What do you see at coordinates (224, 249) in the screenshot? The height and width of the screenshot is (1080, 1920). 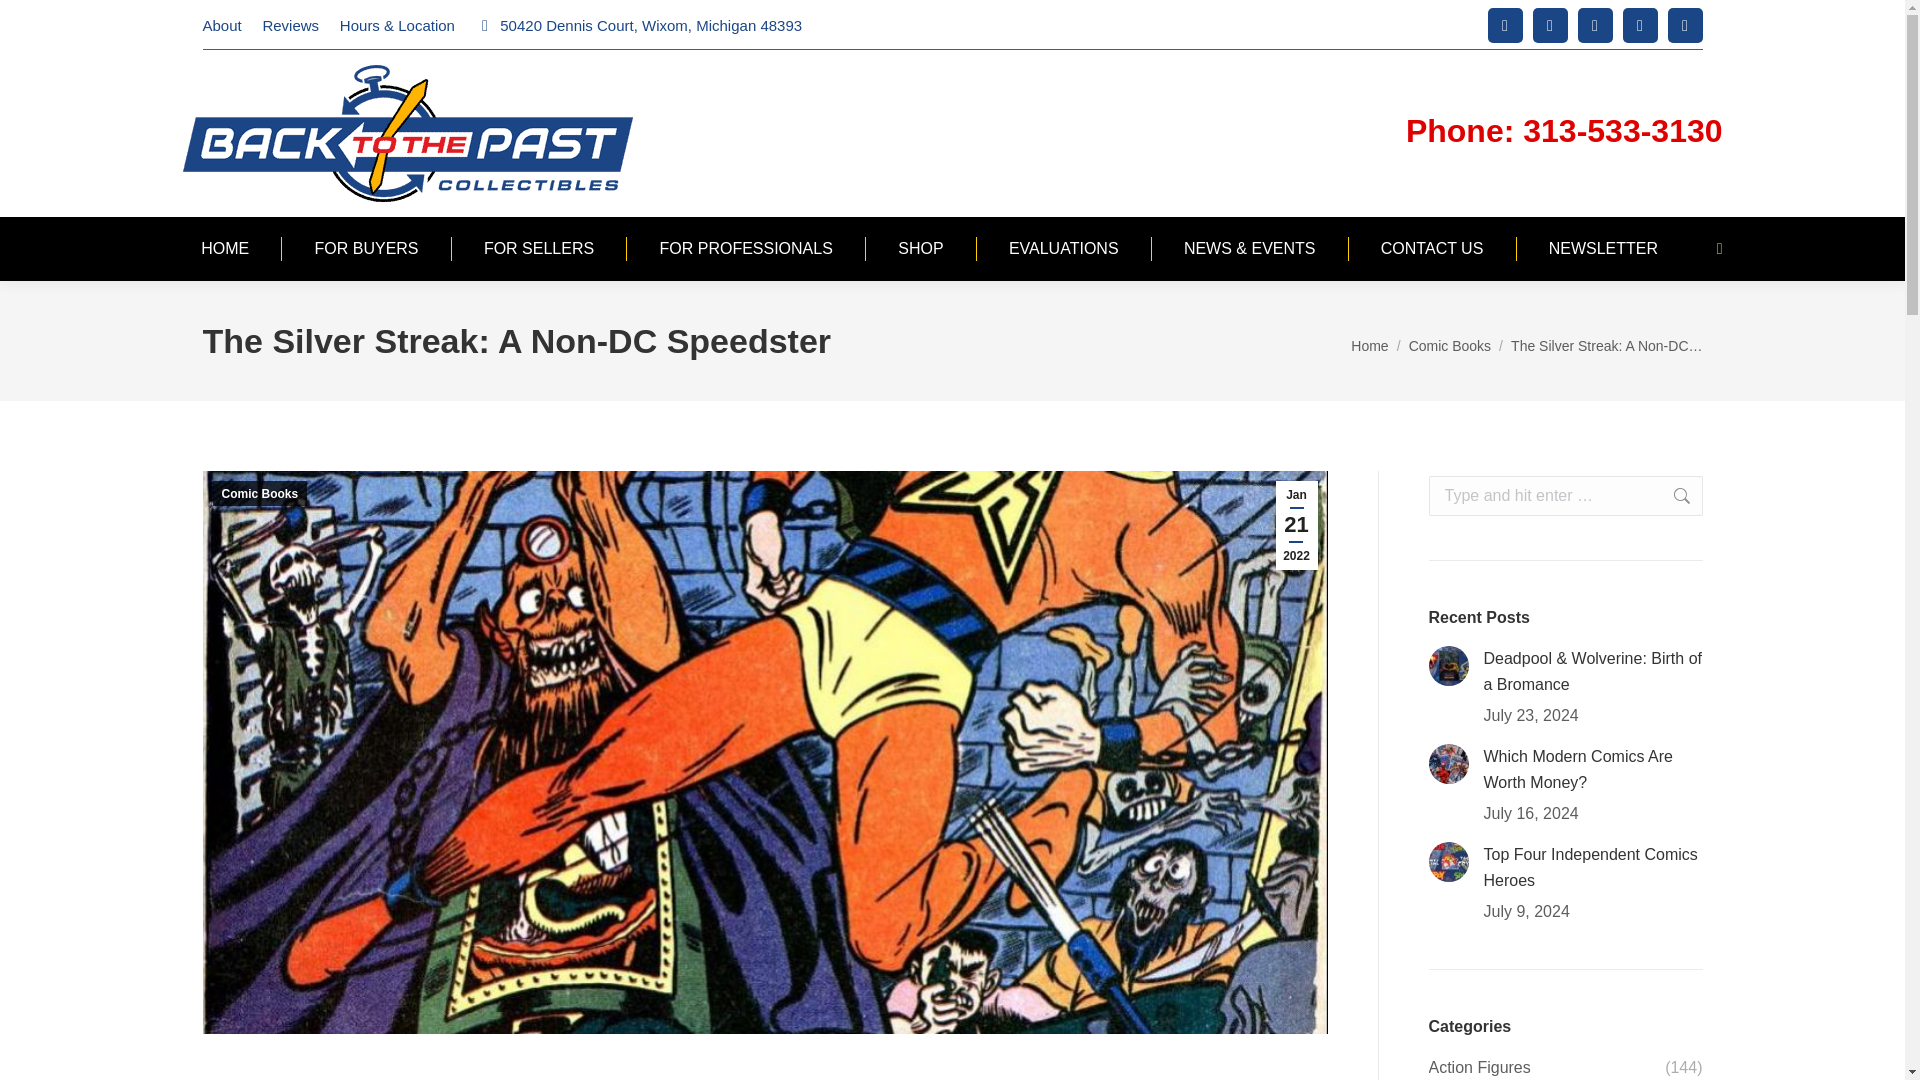 I see `HOME` at bounding box center [224, 249].